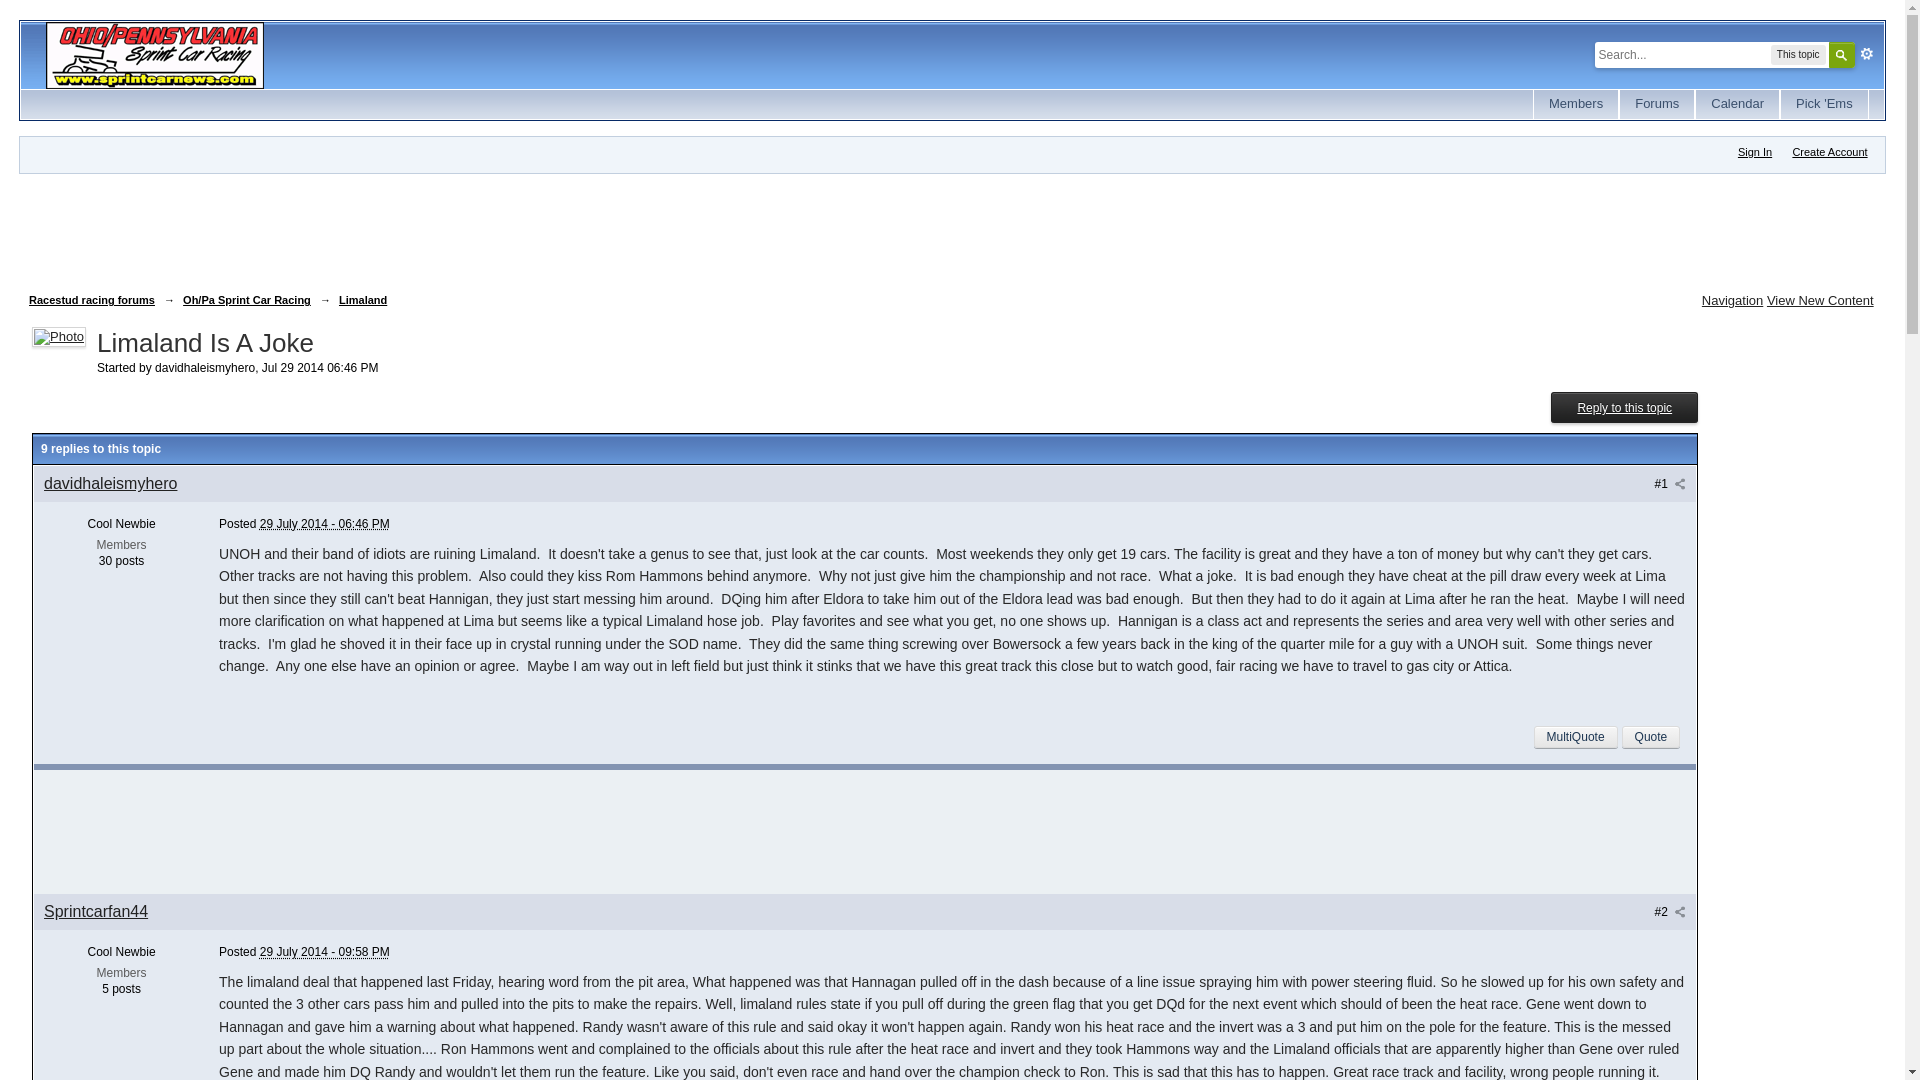 The height and width of the screenshot is (1080, 1920). I want to click on Quote, so click(1652, 736).